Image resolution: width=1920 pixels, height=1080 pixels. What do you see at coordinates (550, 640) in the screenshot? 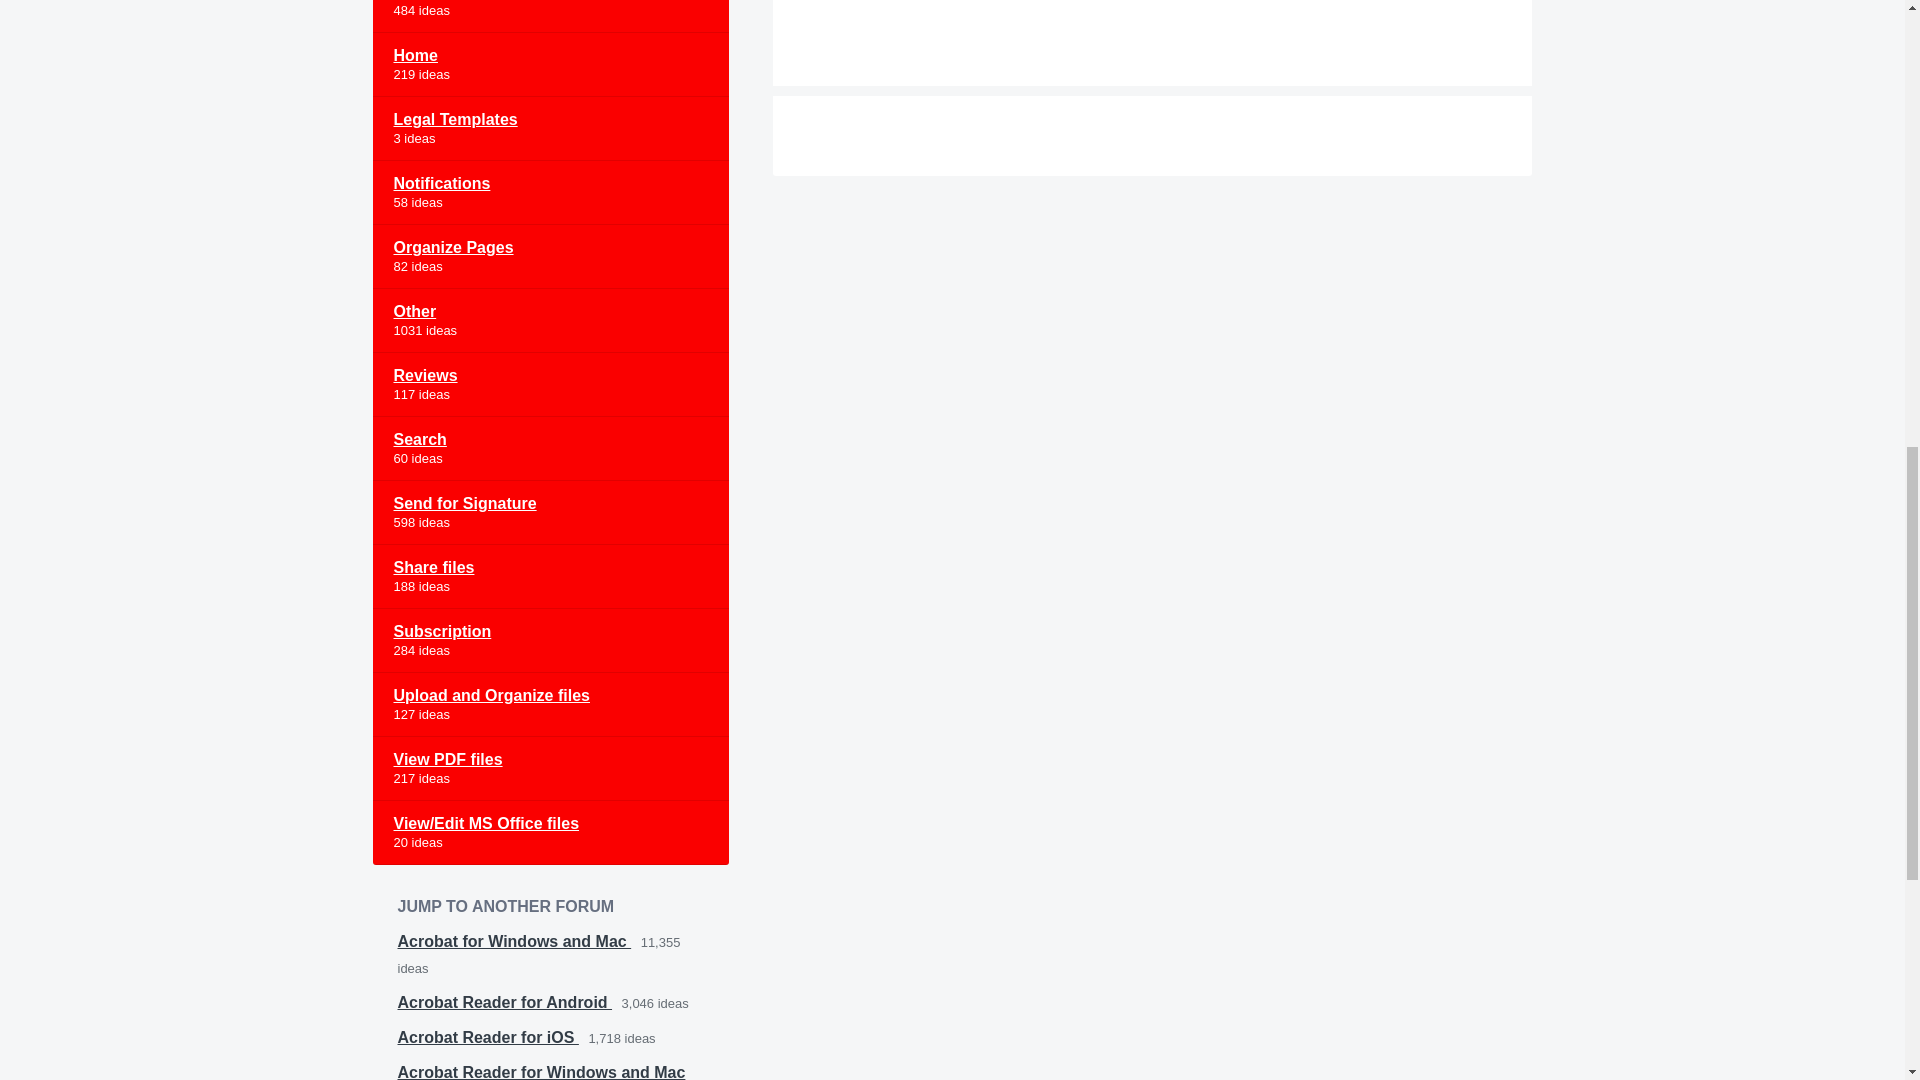
I see `Subscription` at bounding box center [550, 640].